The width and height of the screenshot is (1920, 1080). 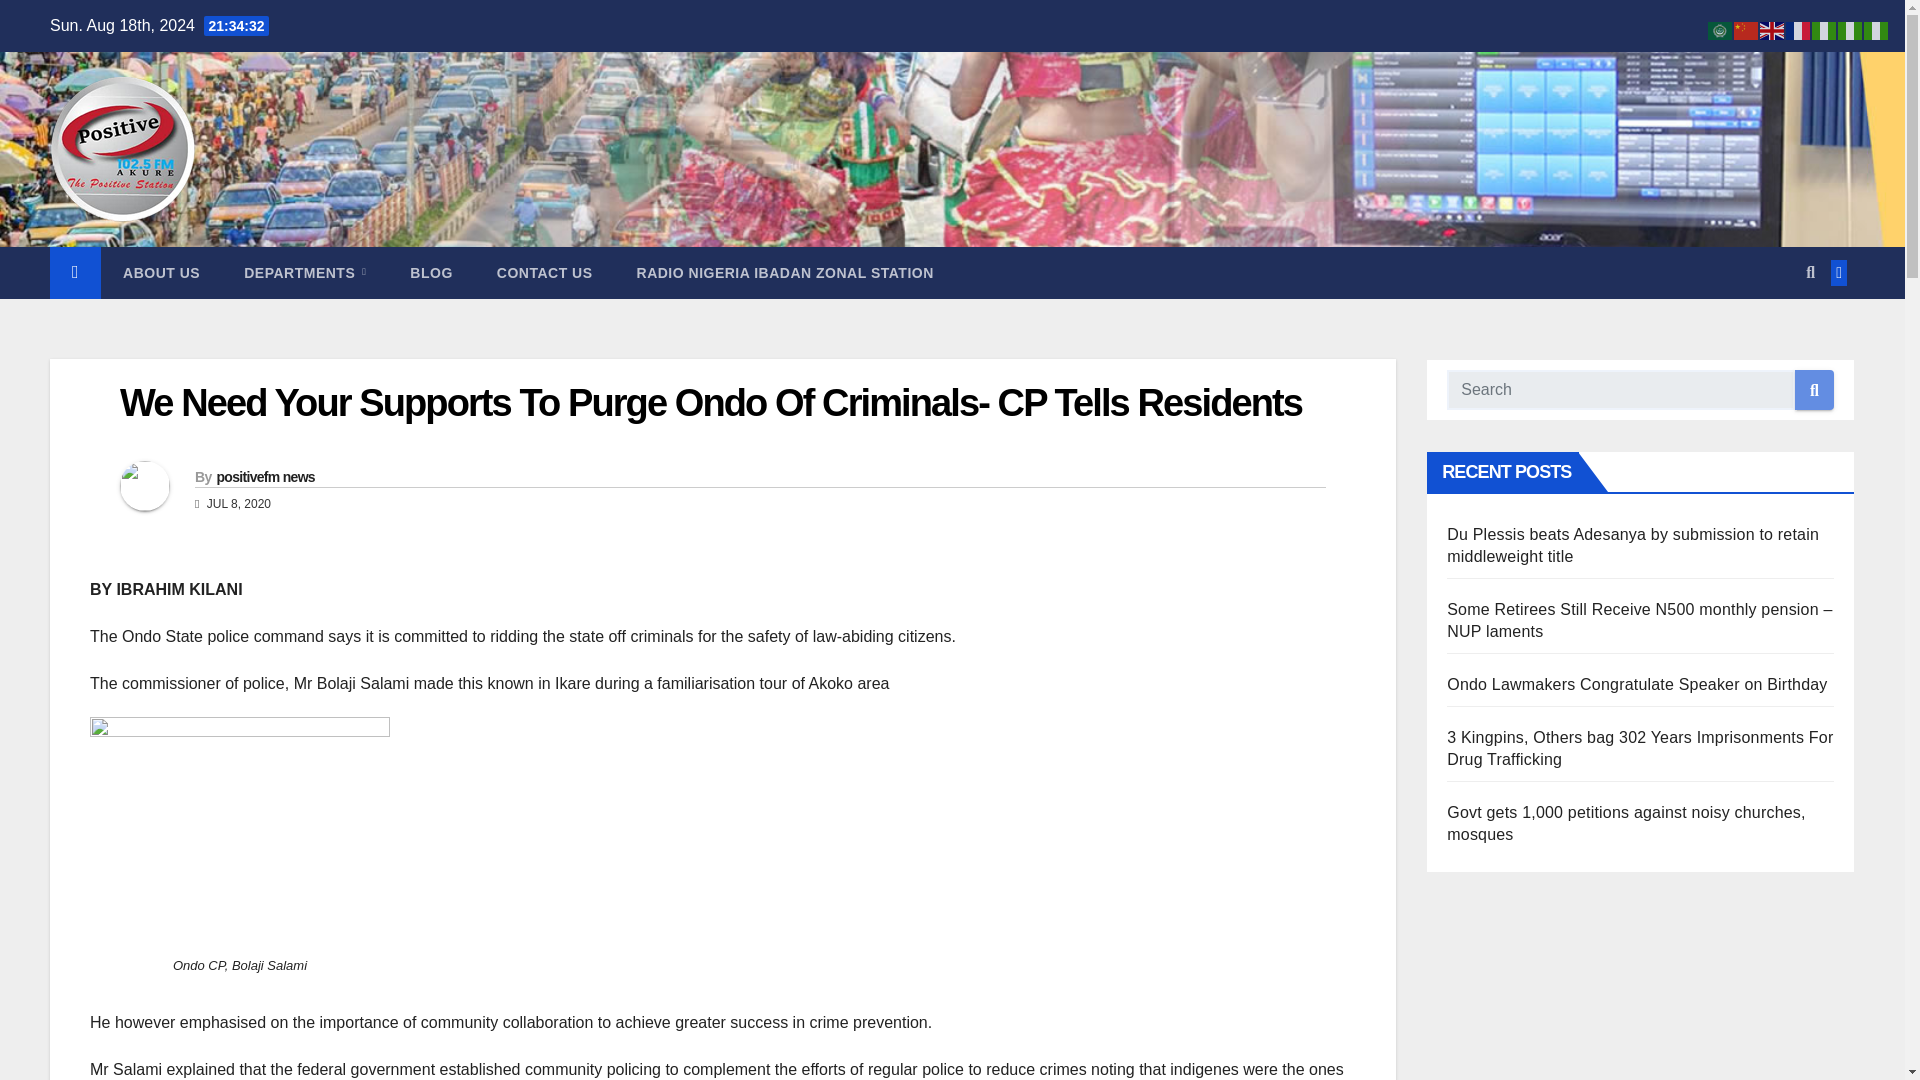 I want to click on positivefm news, so click(x=264, y=476).